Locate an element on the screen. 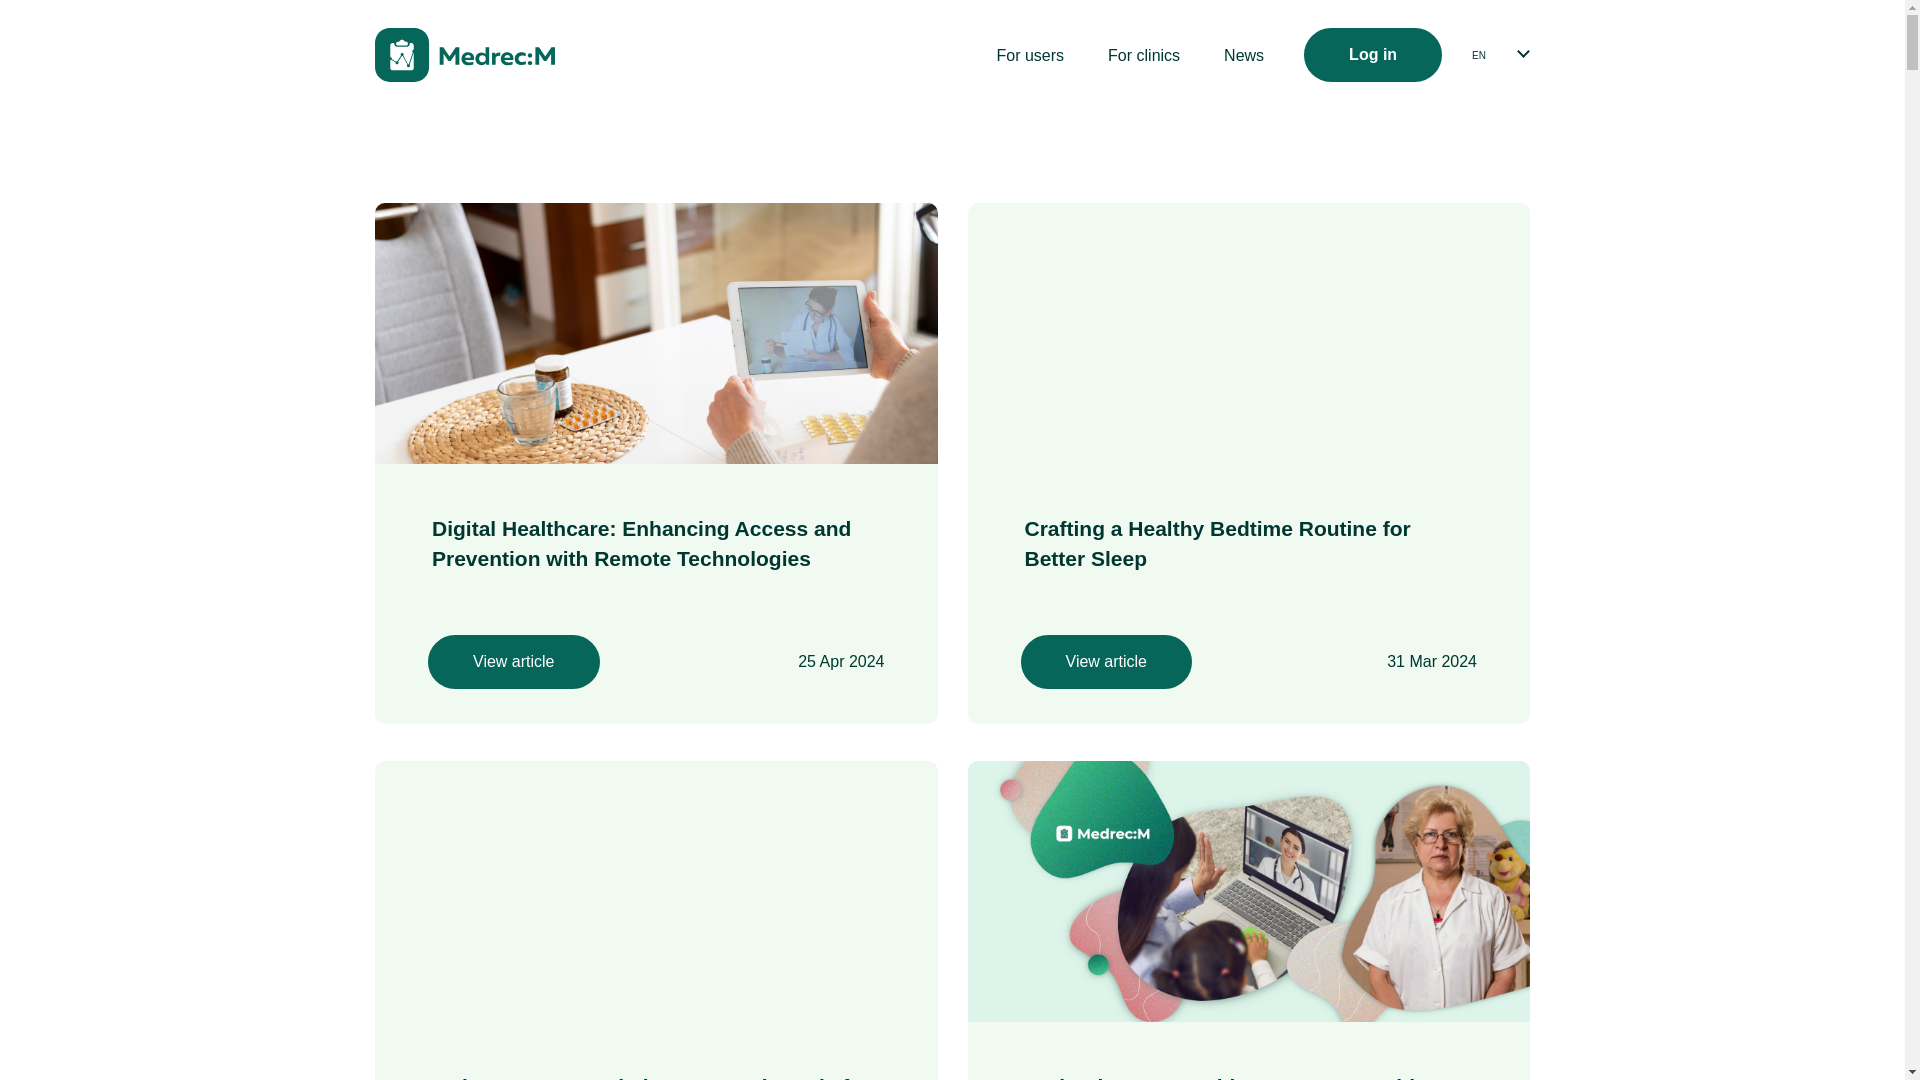  Medrec:M is located at coordinates (464, 55).